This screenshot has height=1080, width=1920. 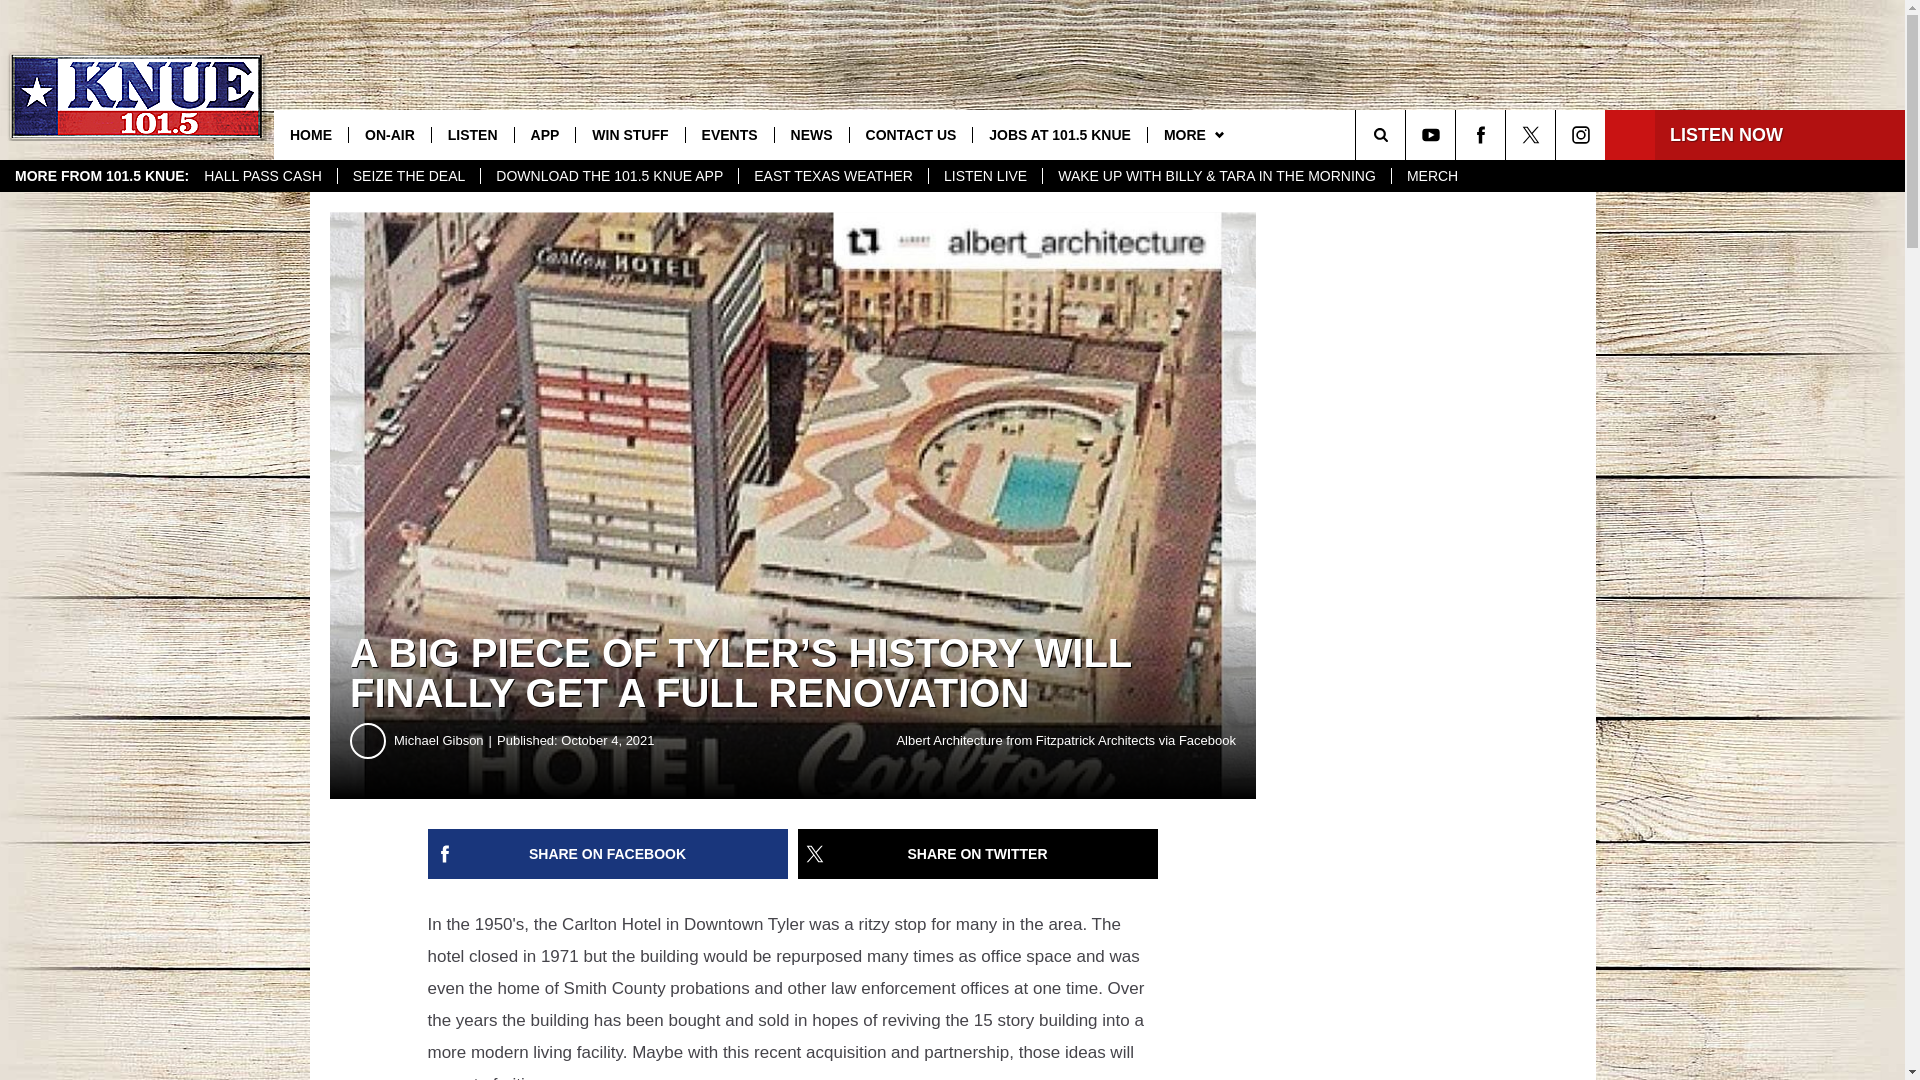 What do you see at coordinates (545, 134) in the screenshot?
I see `APP` at bounding box center [545, 134].